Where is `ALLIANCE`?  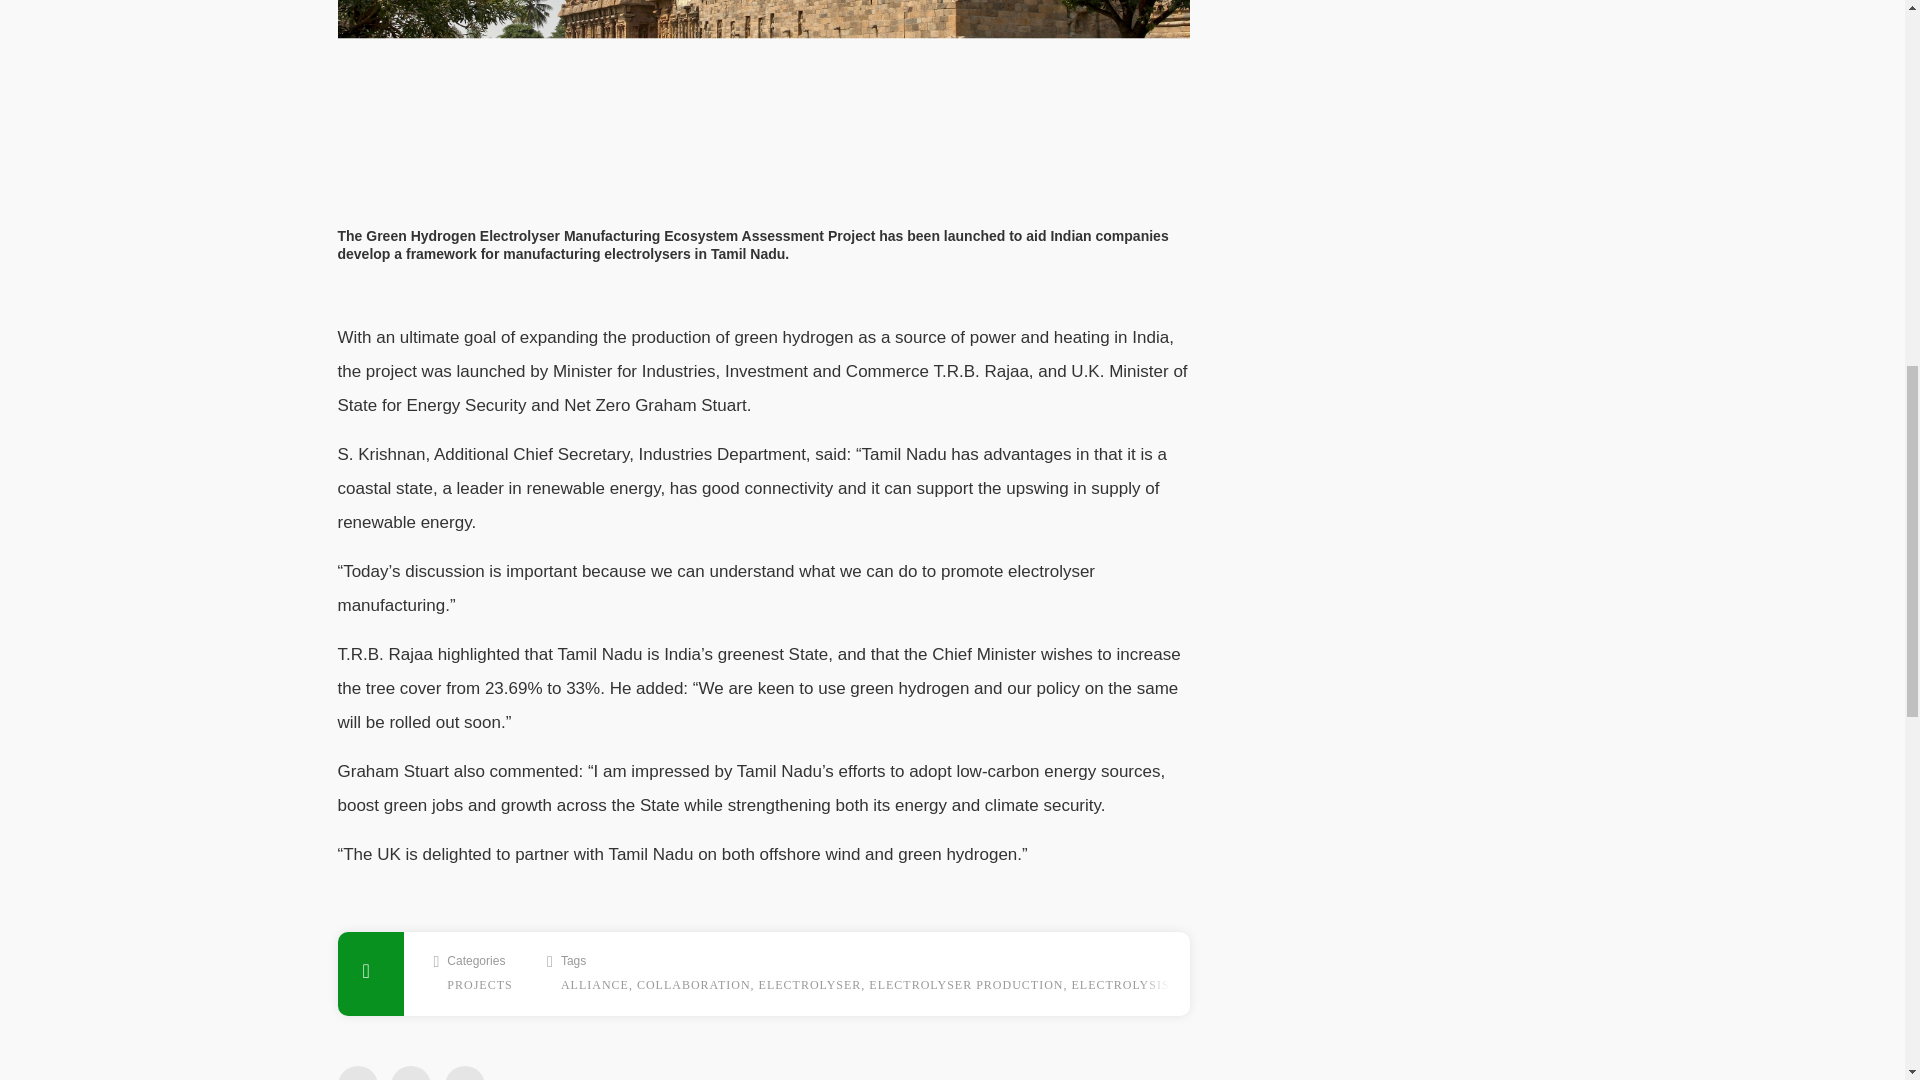
ALLIANCE is located at coordinates (594, 985).